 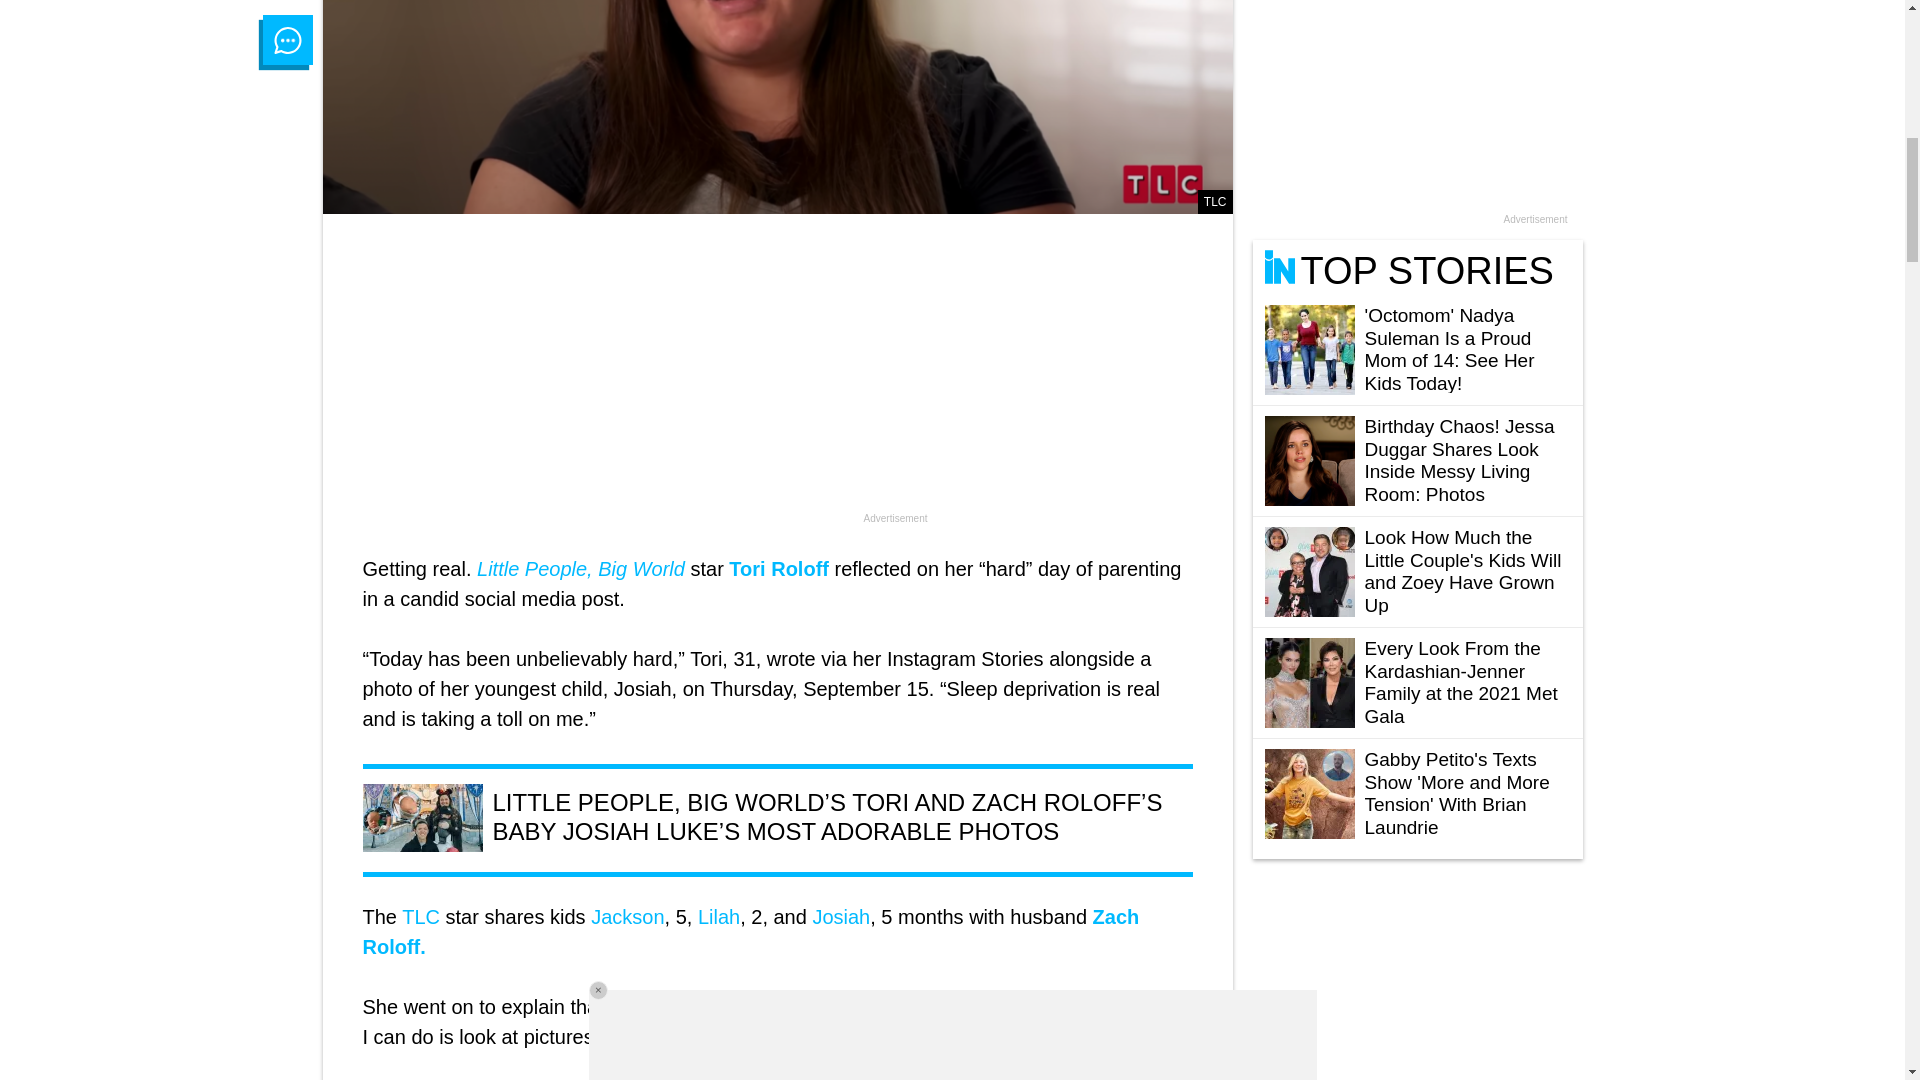 I want to click on Google Ad - 3, so click(x=1418, y=104).